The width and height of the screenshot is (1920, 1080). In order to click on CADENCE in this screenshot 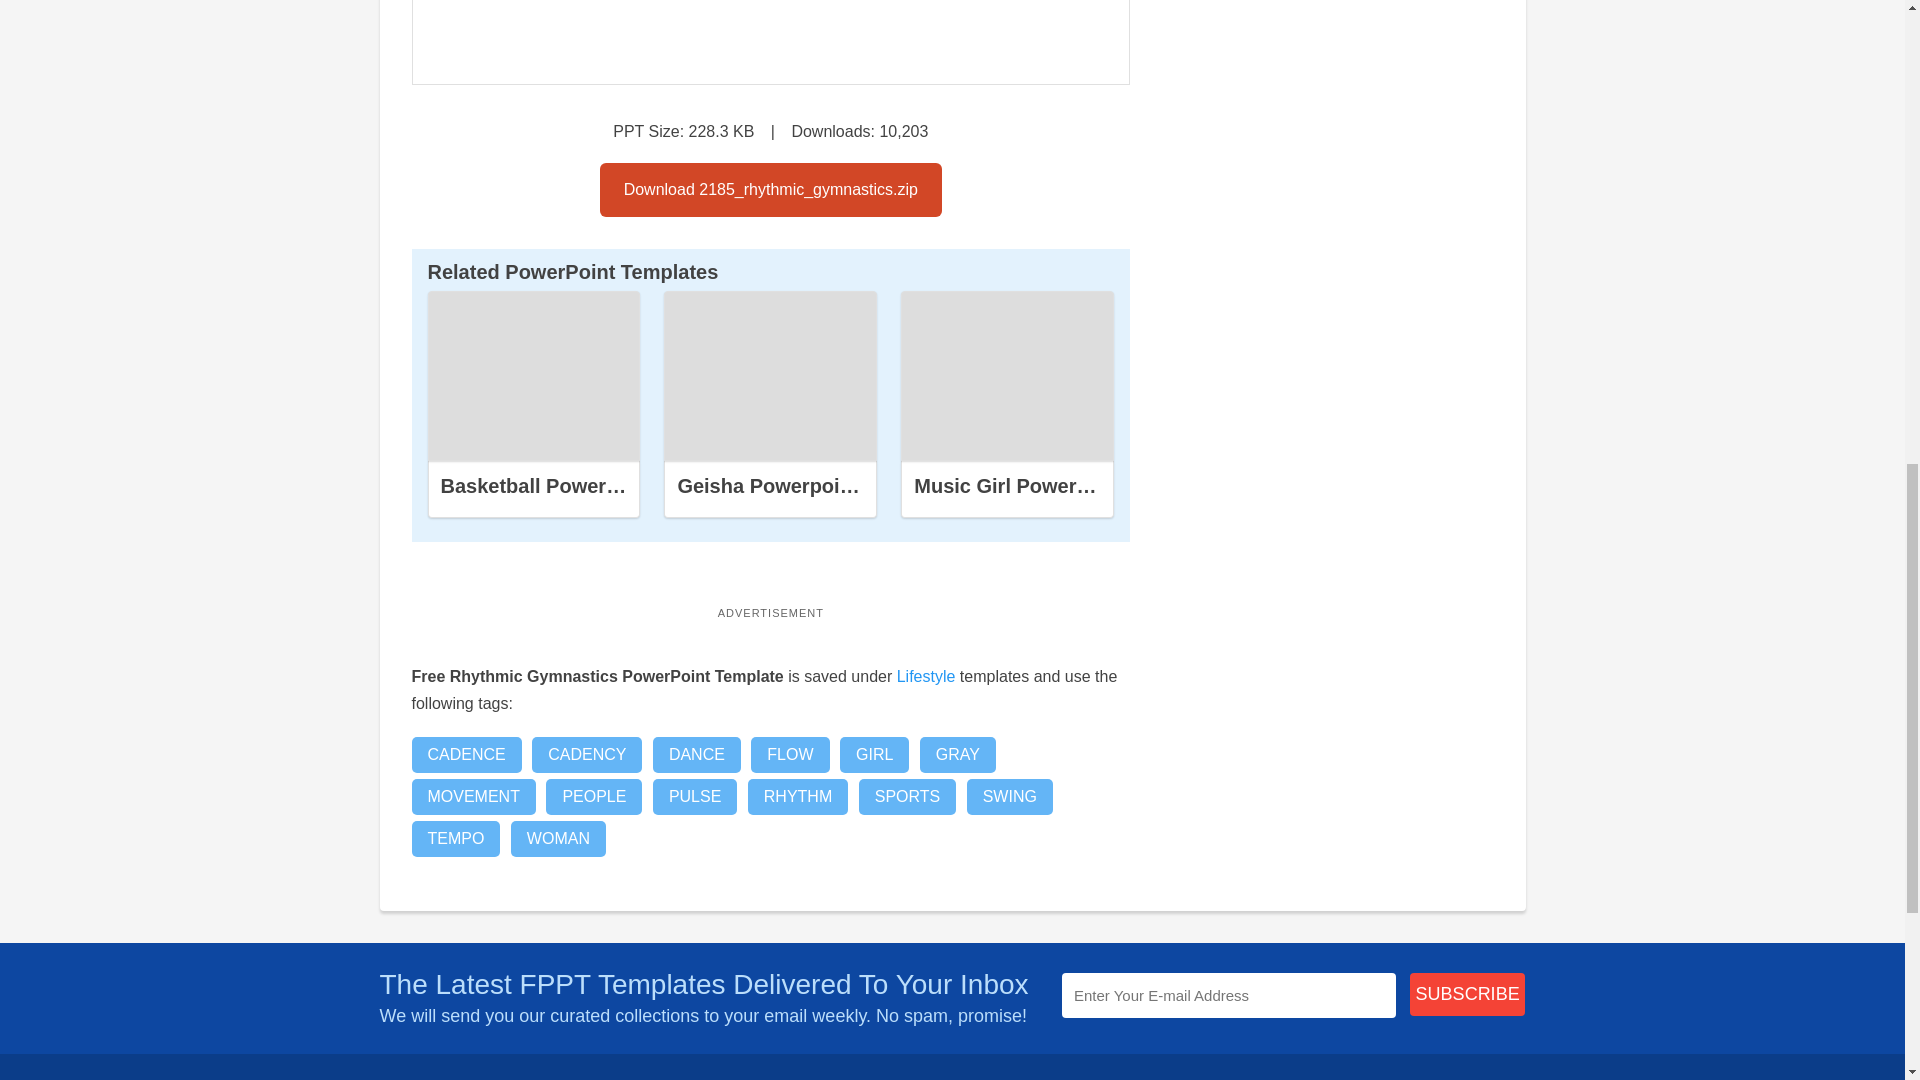, I will do `click(467, 754)`.